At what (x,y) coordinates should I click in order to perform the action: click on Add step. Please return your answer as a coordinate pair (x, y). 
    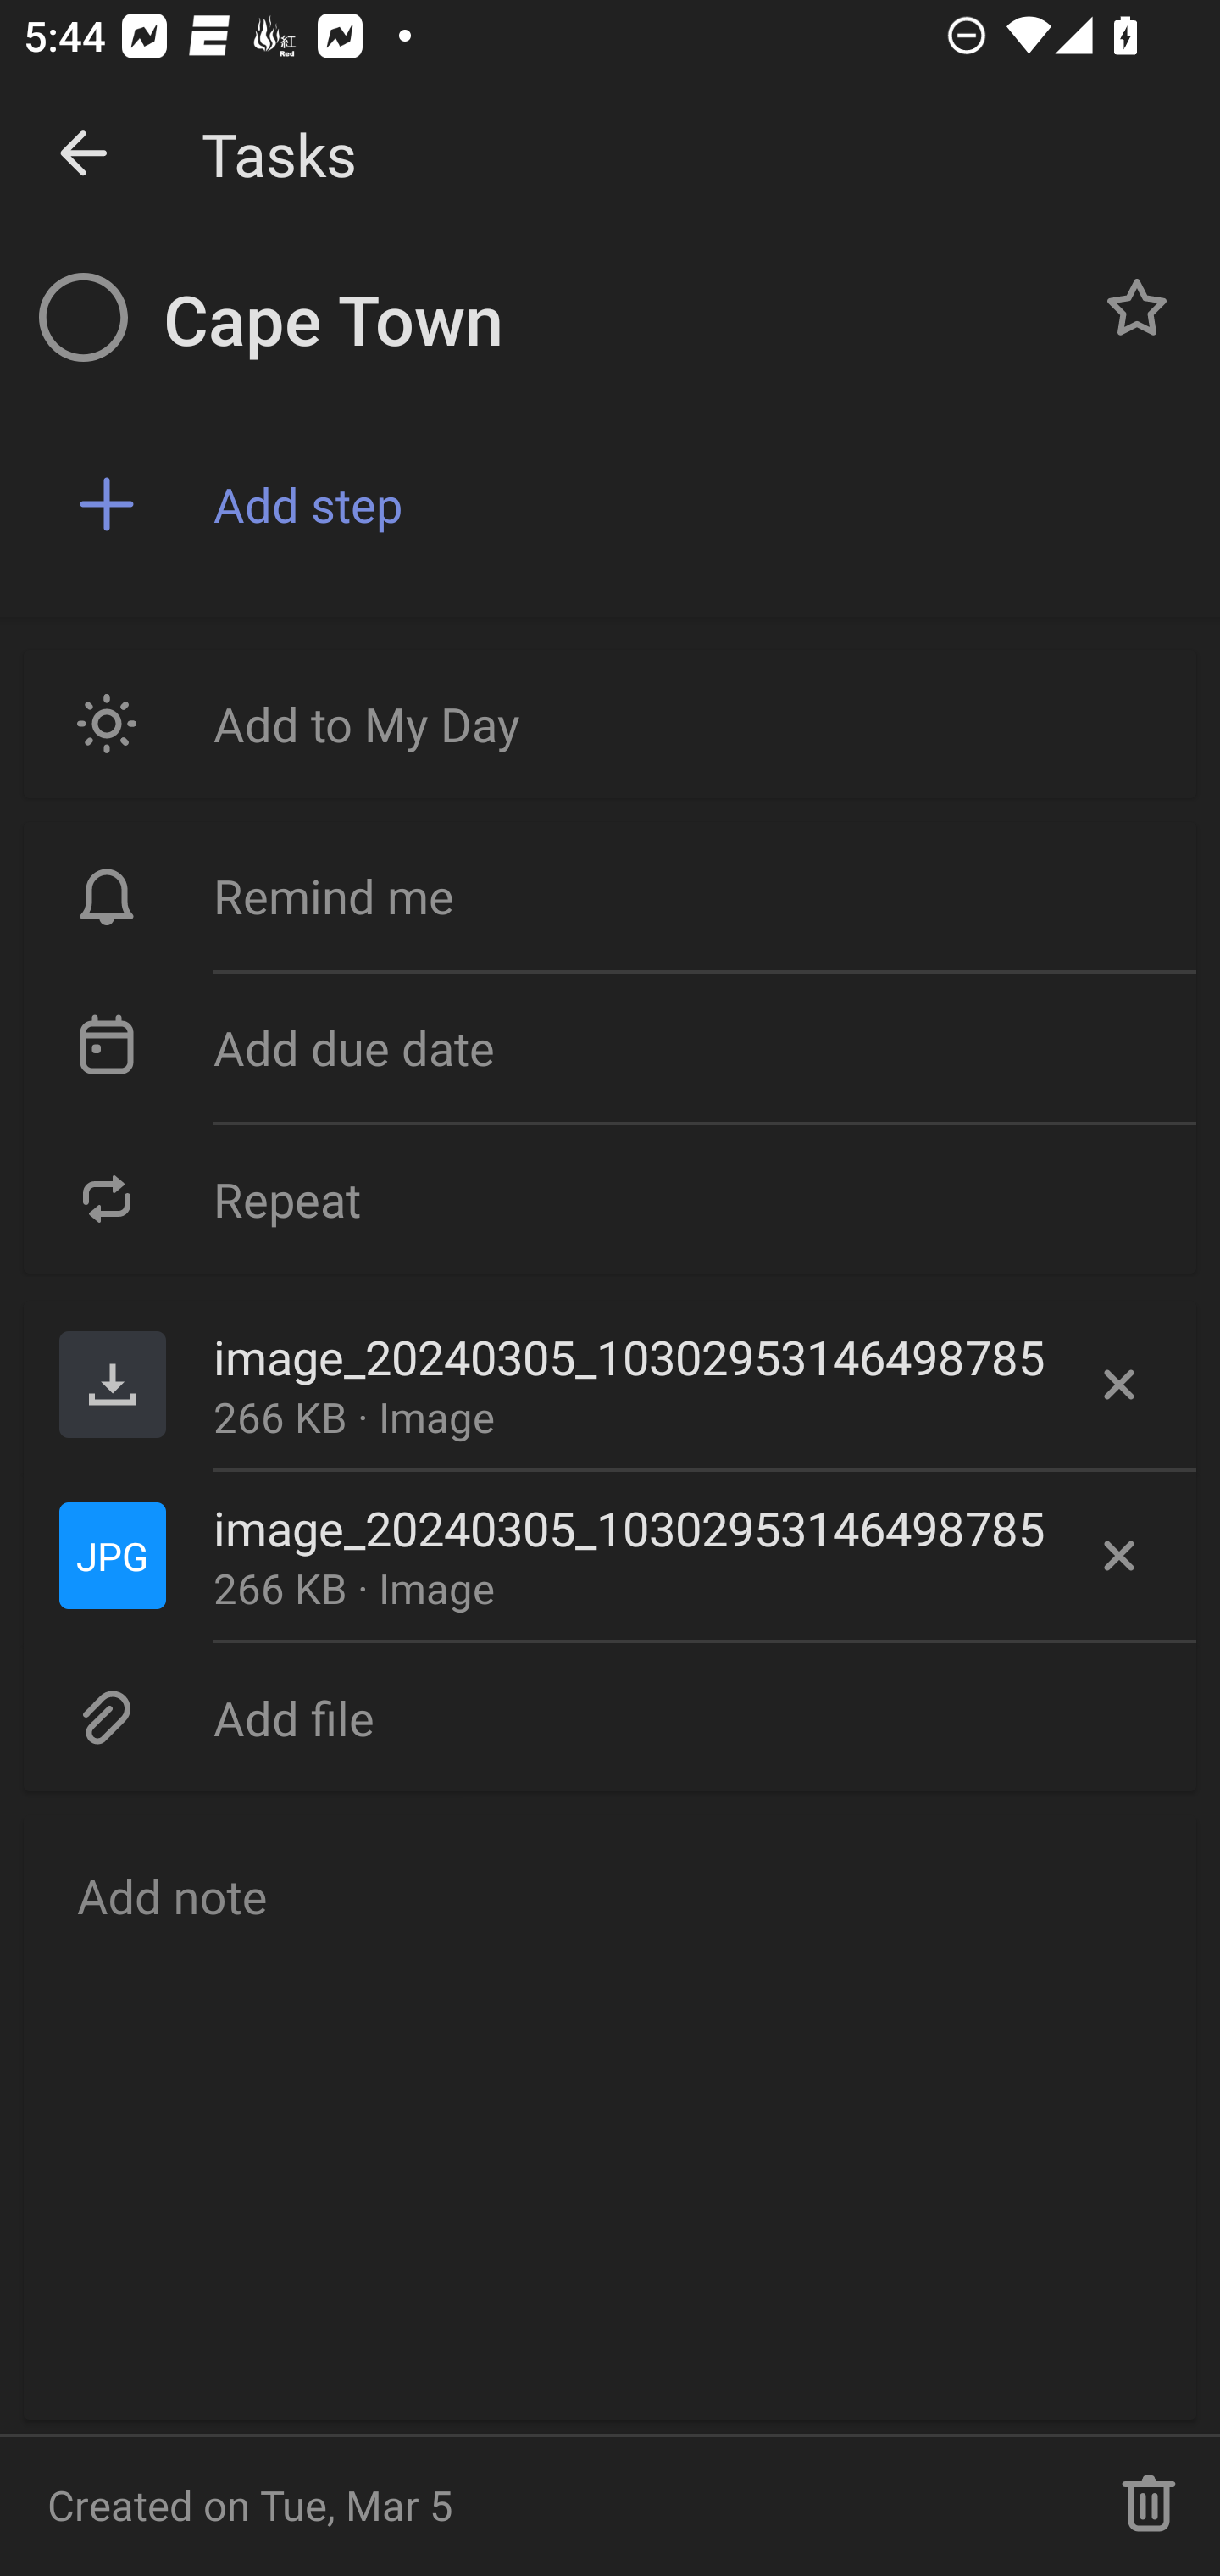
    Looking at the image, I should click on (692, 505).